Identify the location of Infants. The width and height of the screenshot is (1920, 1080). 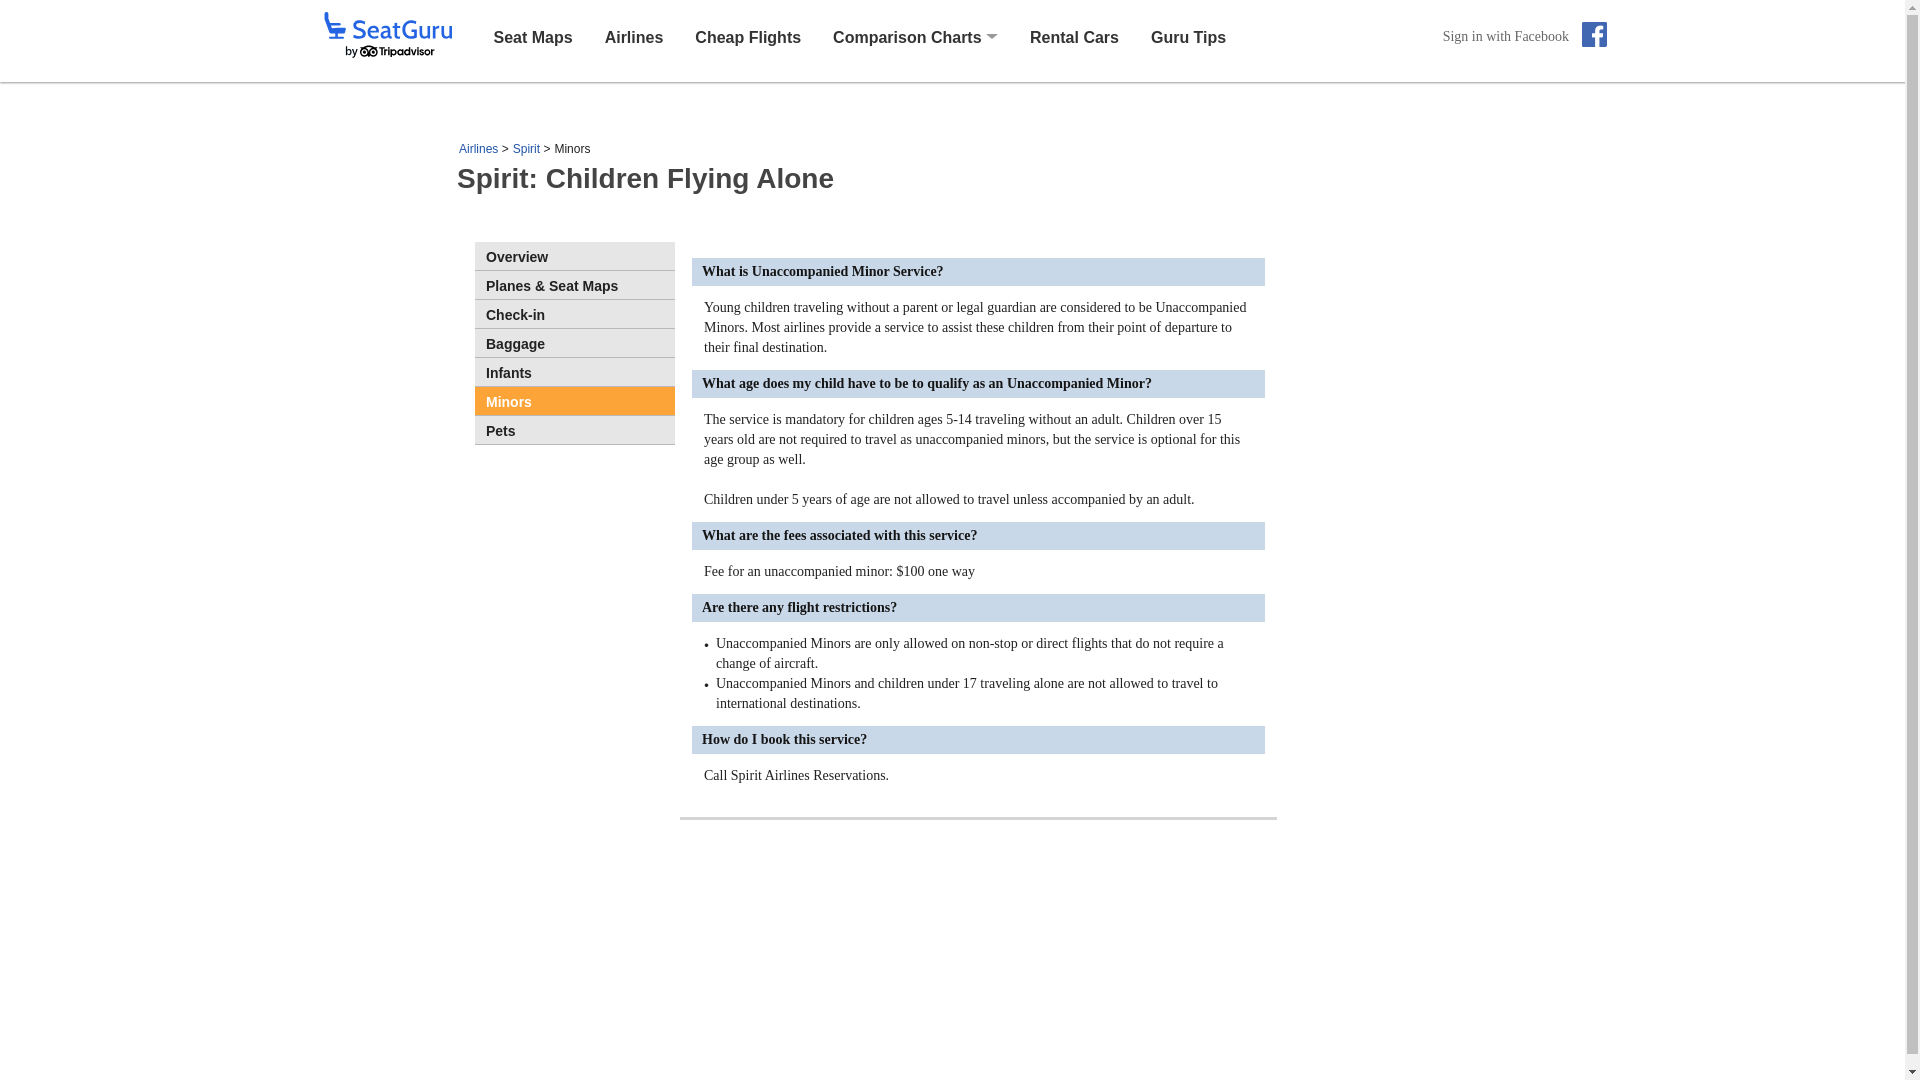
(574, 371).